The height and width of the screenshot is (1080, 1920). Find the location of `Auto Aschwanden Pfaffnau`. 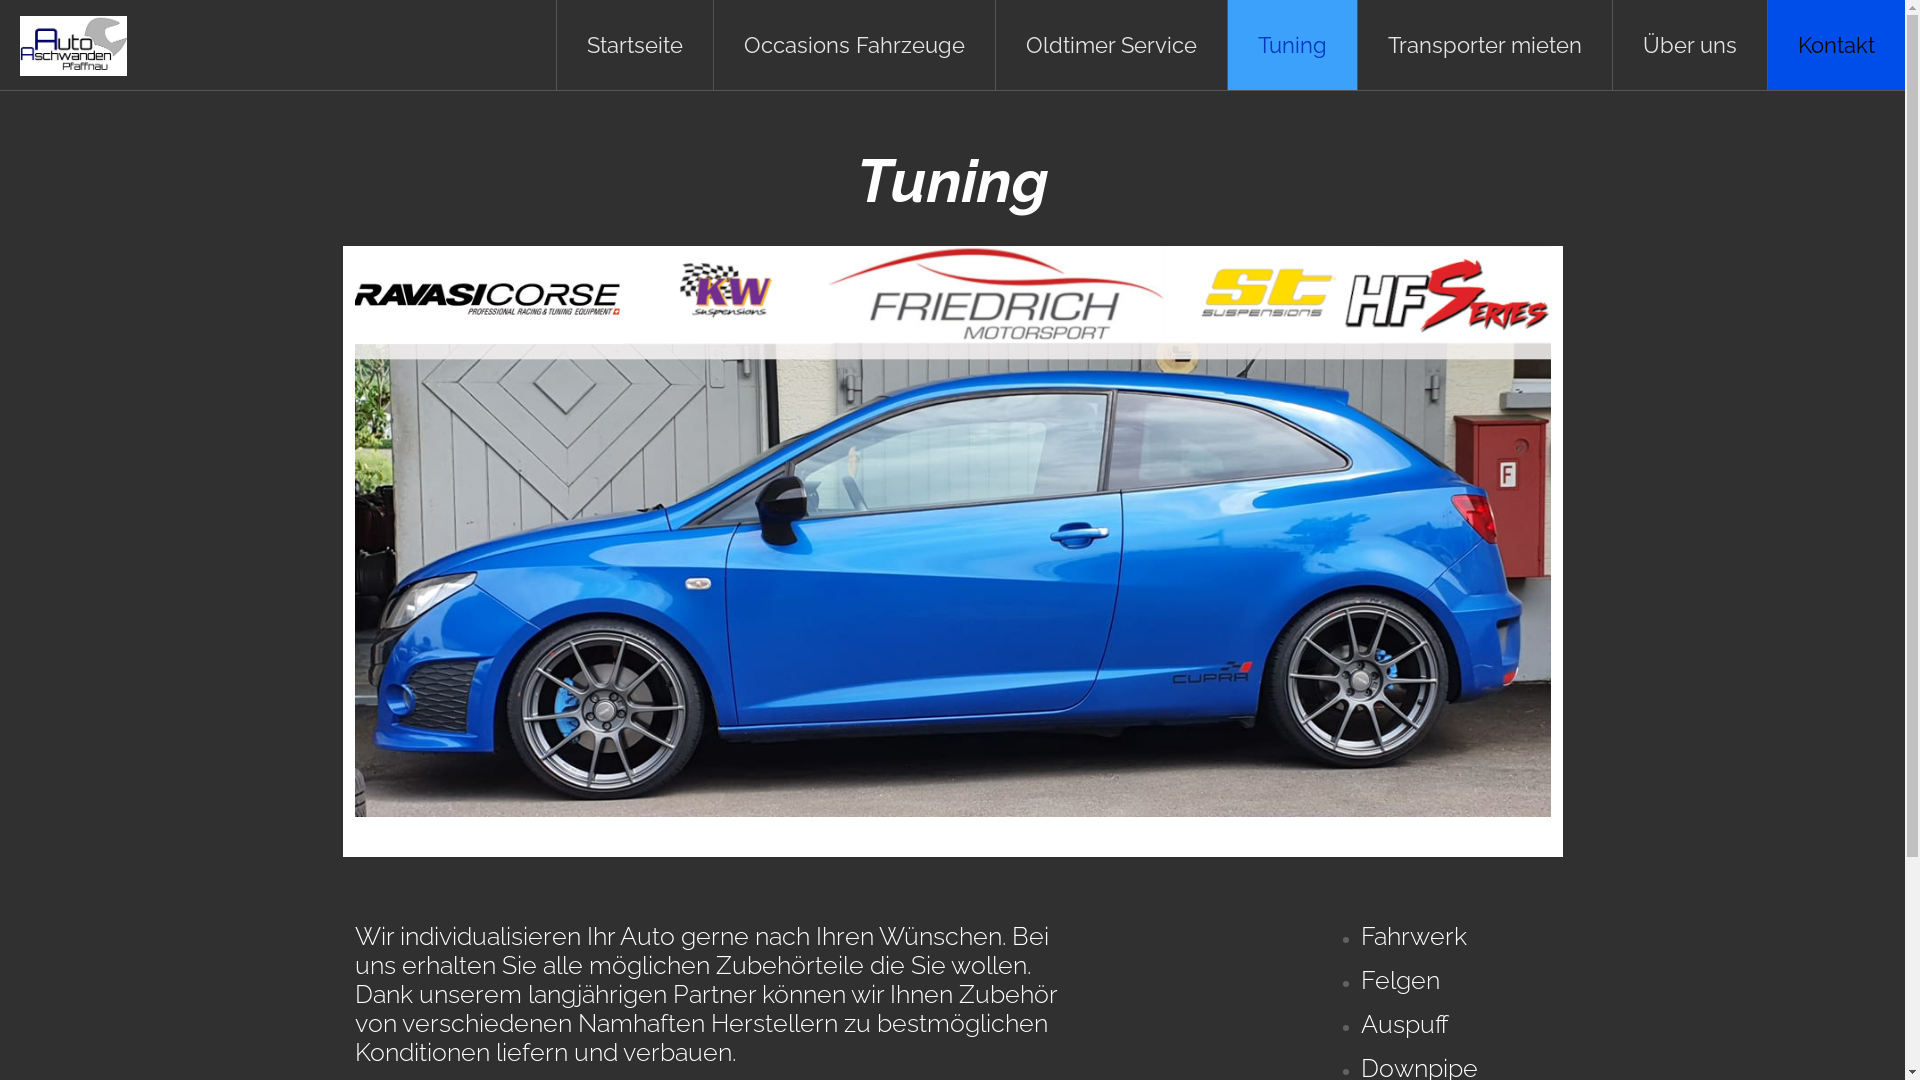

Auto Aschwanden Pfaffnau is located at coordinates (74, 45).